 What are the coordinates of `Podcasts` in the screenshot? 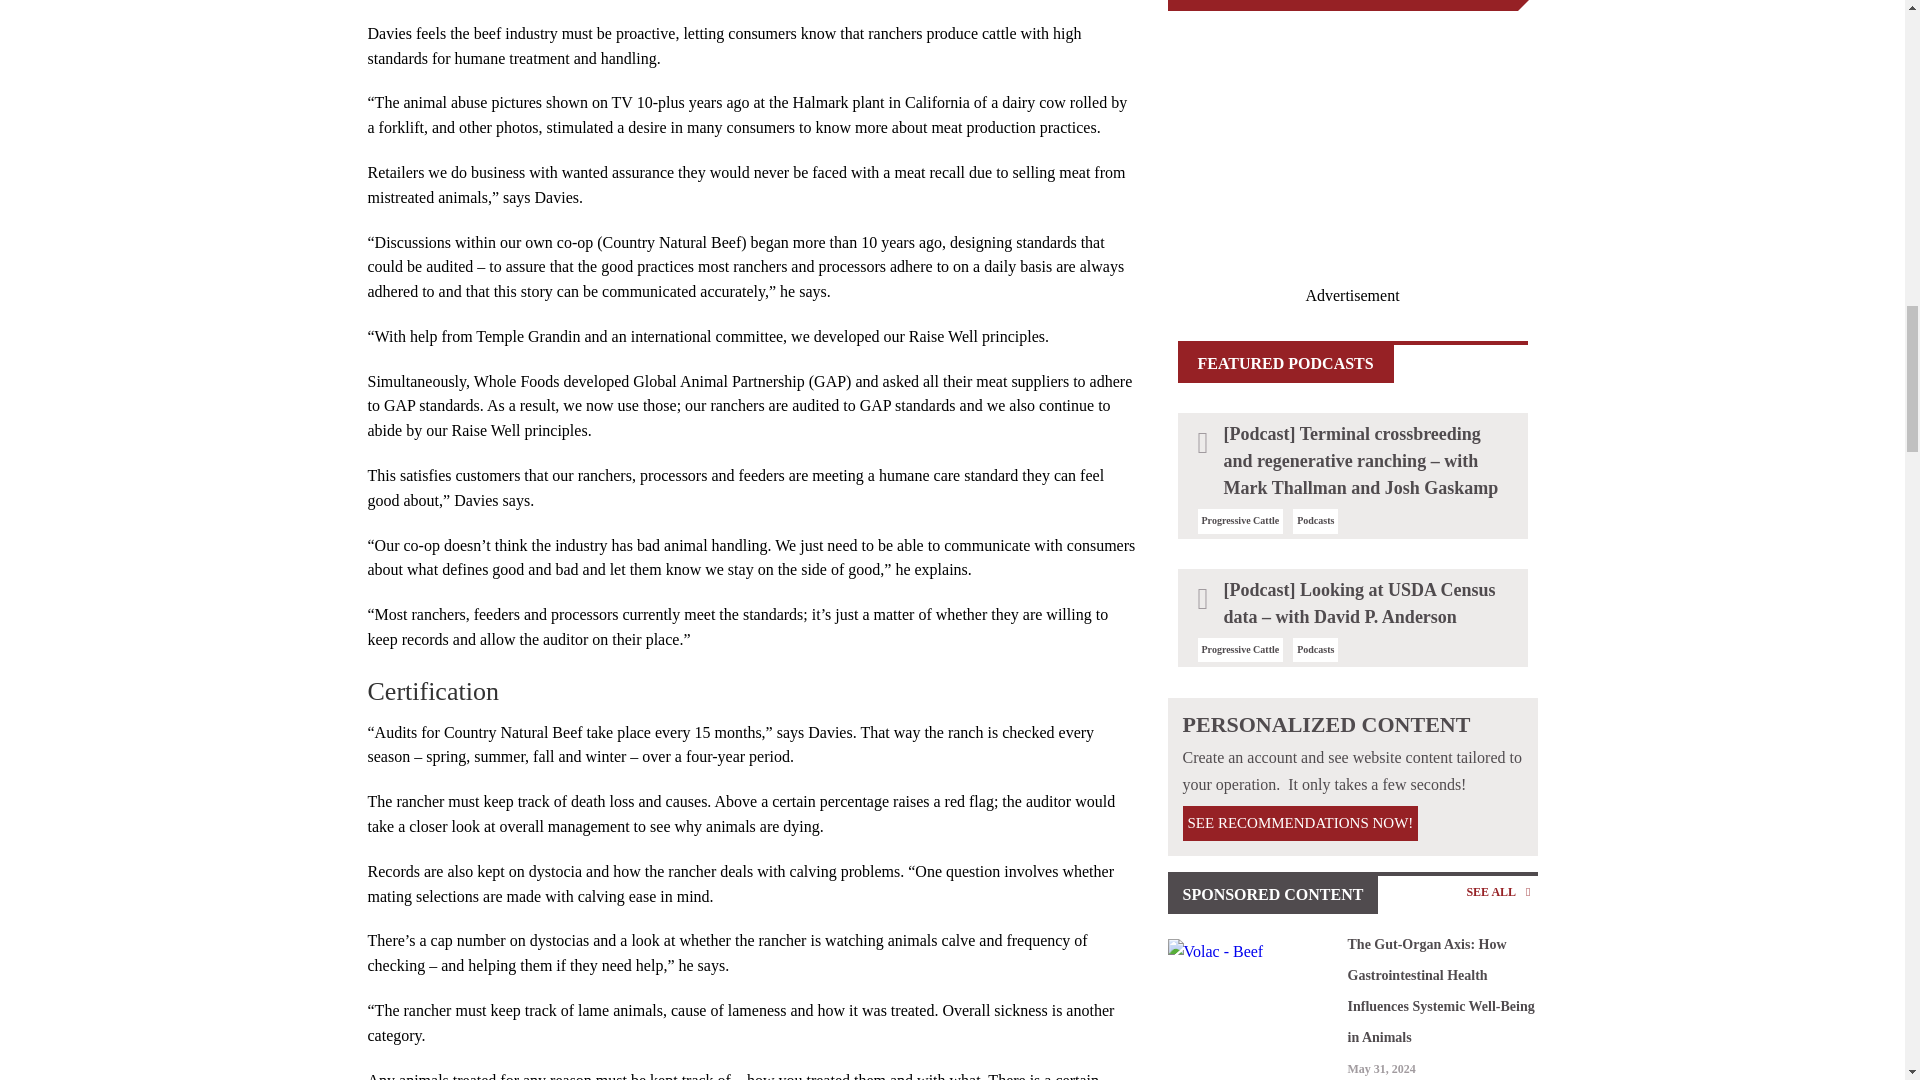 It's located at (1316, 520).